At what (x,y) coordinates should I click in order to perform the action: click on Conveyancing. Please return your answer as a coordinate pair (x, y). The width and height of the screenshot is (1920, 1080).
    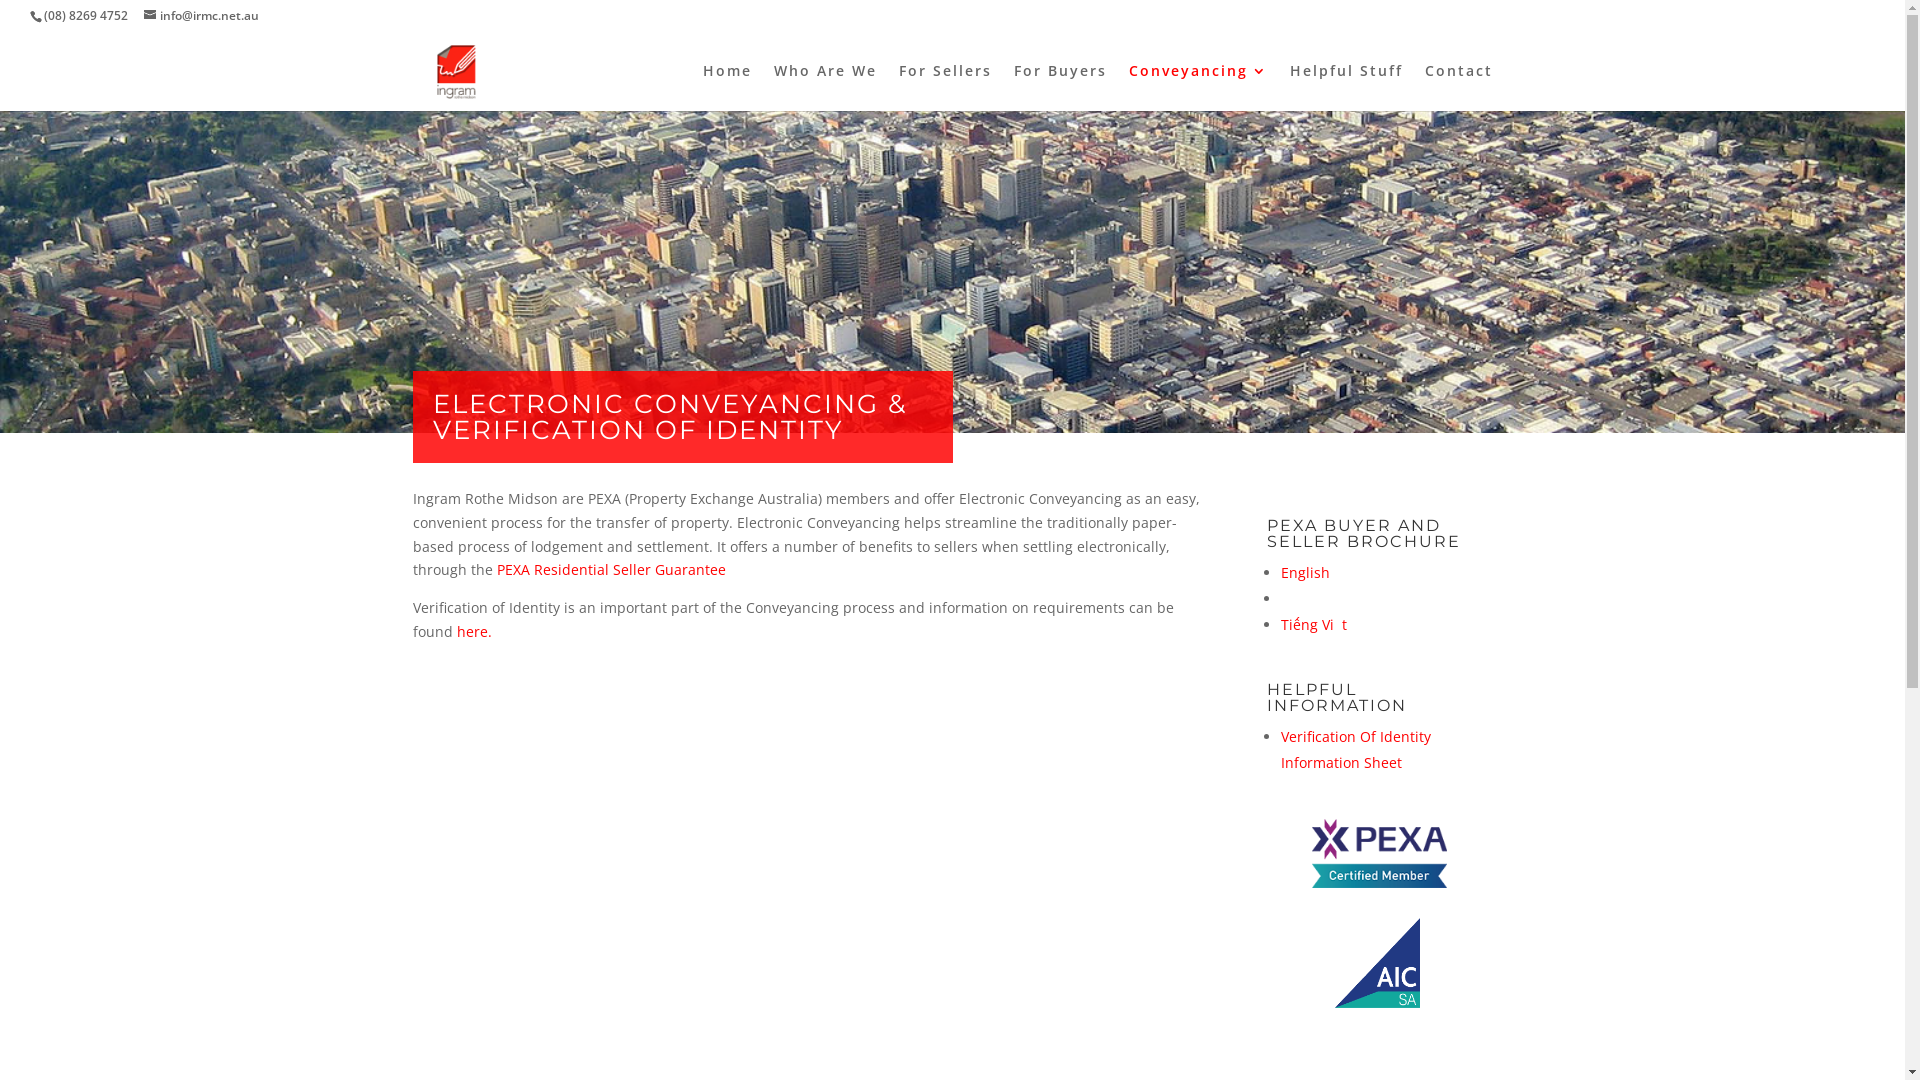
    Looking at the image, I should click on (1198, 88).